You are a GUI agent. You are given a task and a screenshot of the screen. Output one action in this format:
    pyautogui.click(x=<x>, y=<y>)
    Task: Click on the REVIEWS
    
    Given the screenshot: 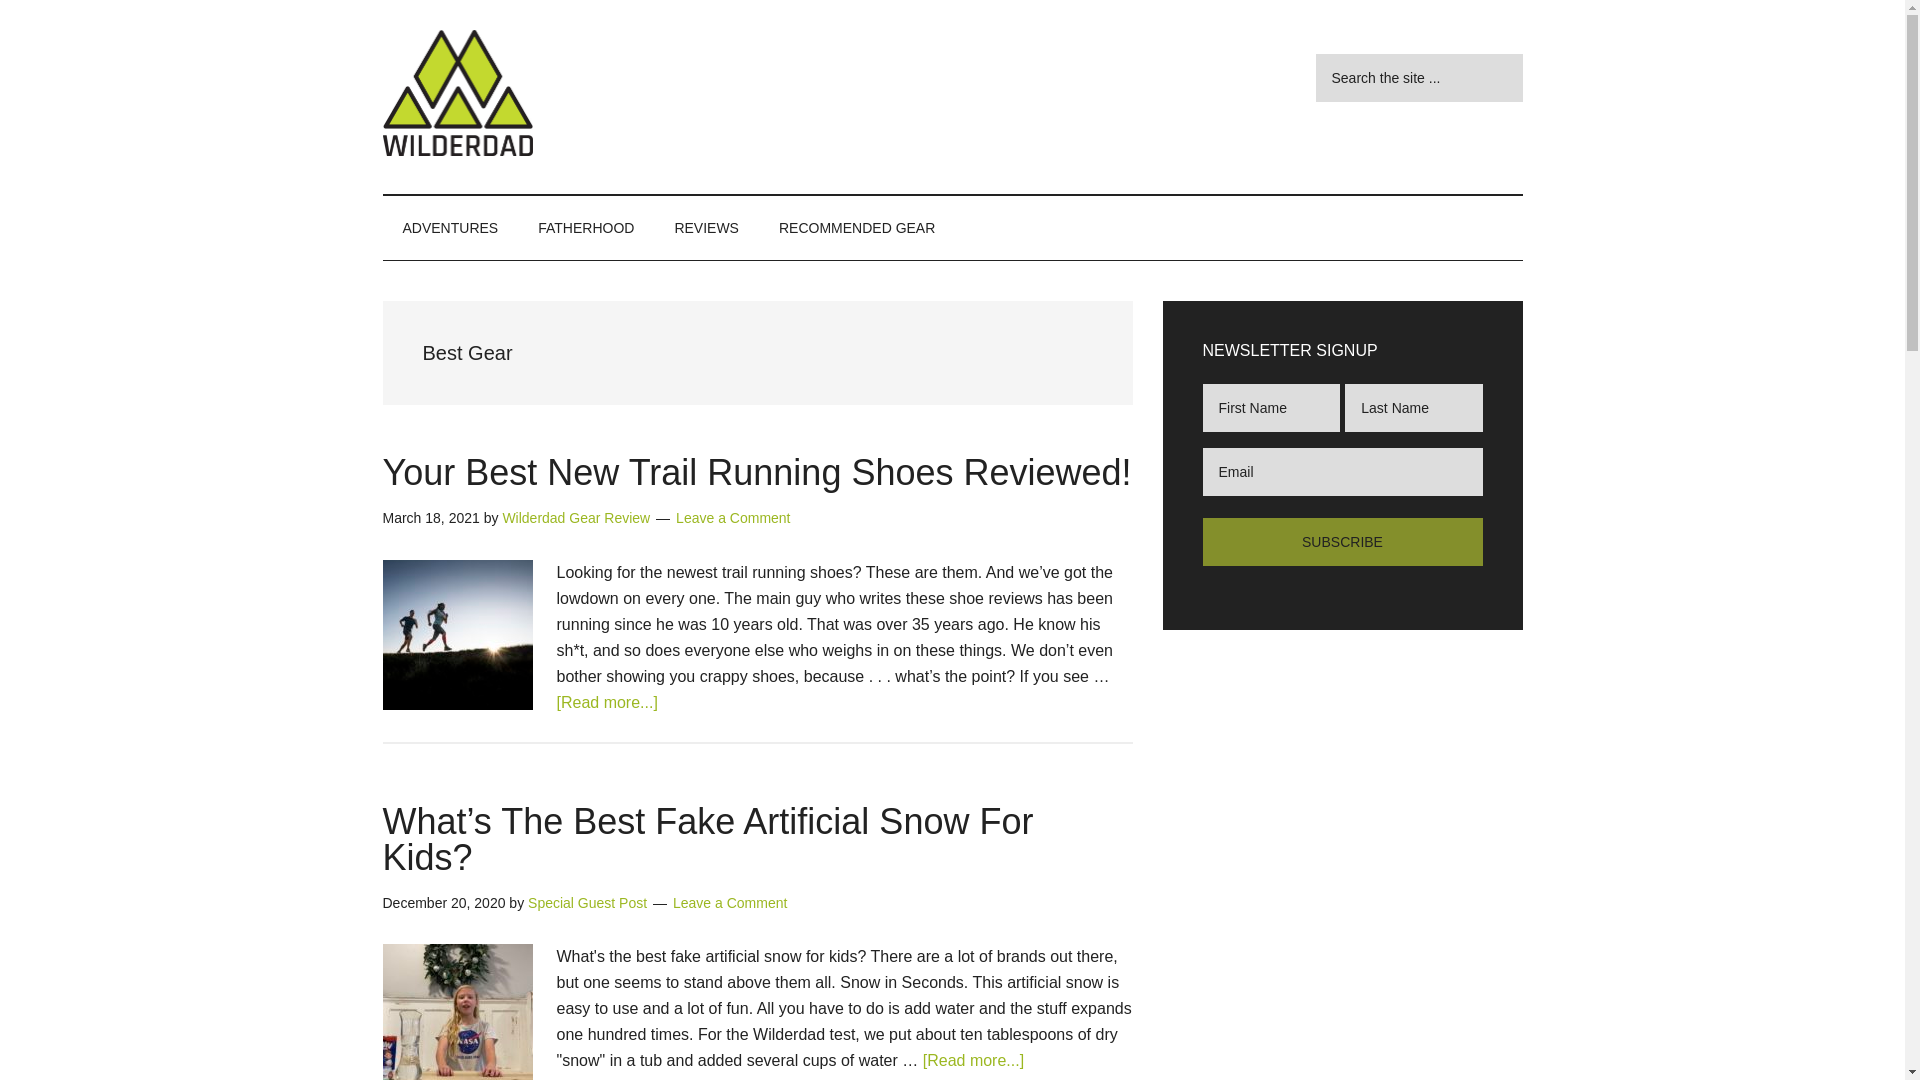 What is the action you would take?
    pyautogui.click(x=706, y=228)
    